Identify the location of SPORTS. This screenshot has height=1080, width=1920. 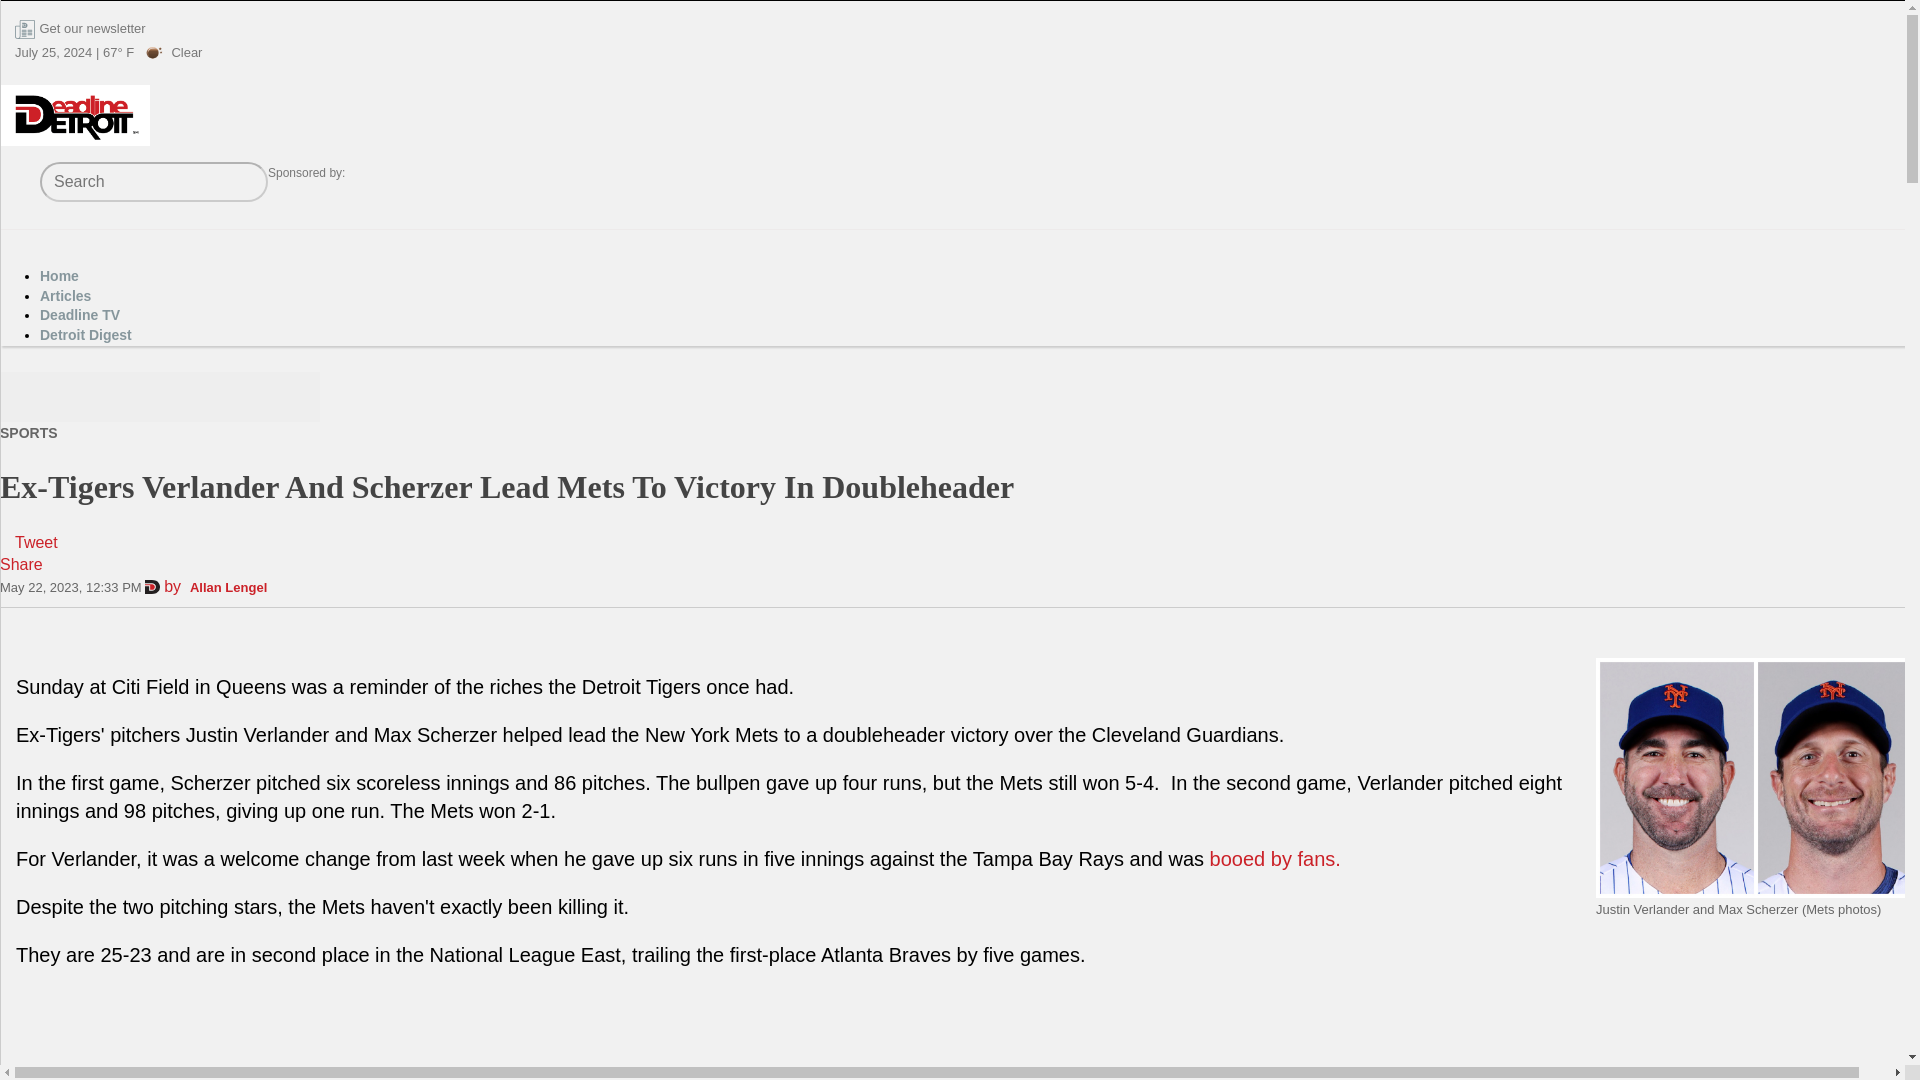
(28, 432).